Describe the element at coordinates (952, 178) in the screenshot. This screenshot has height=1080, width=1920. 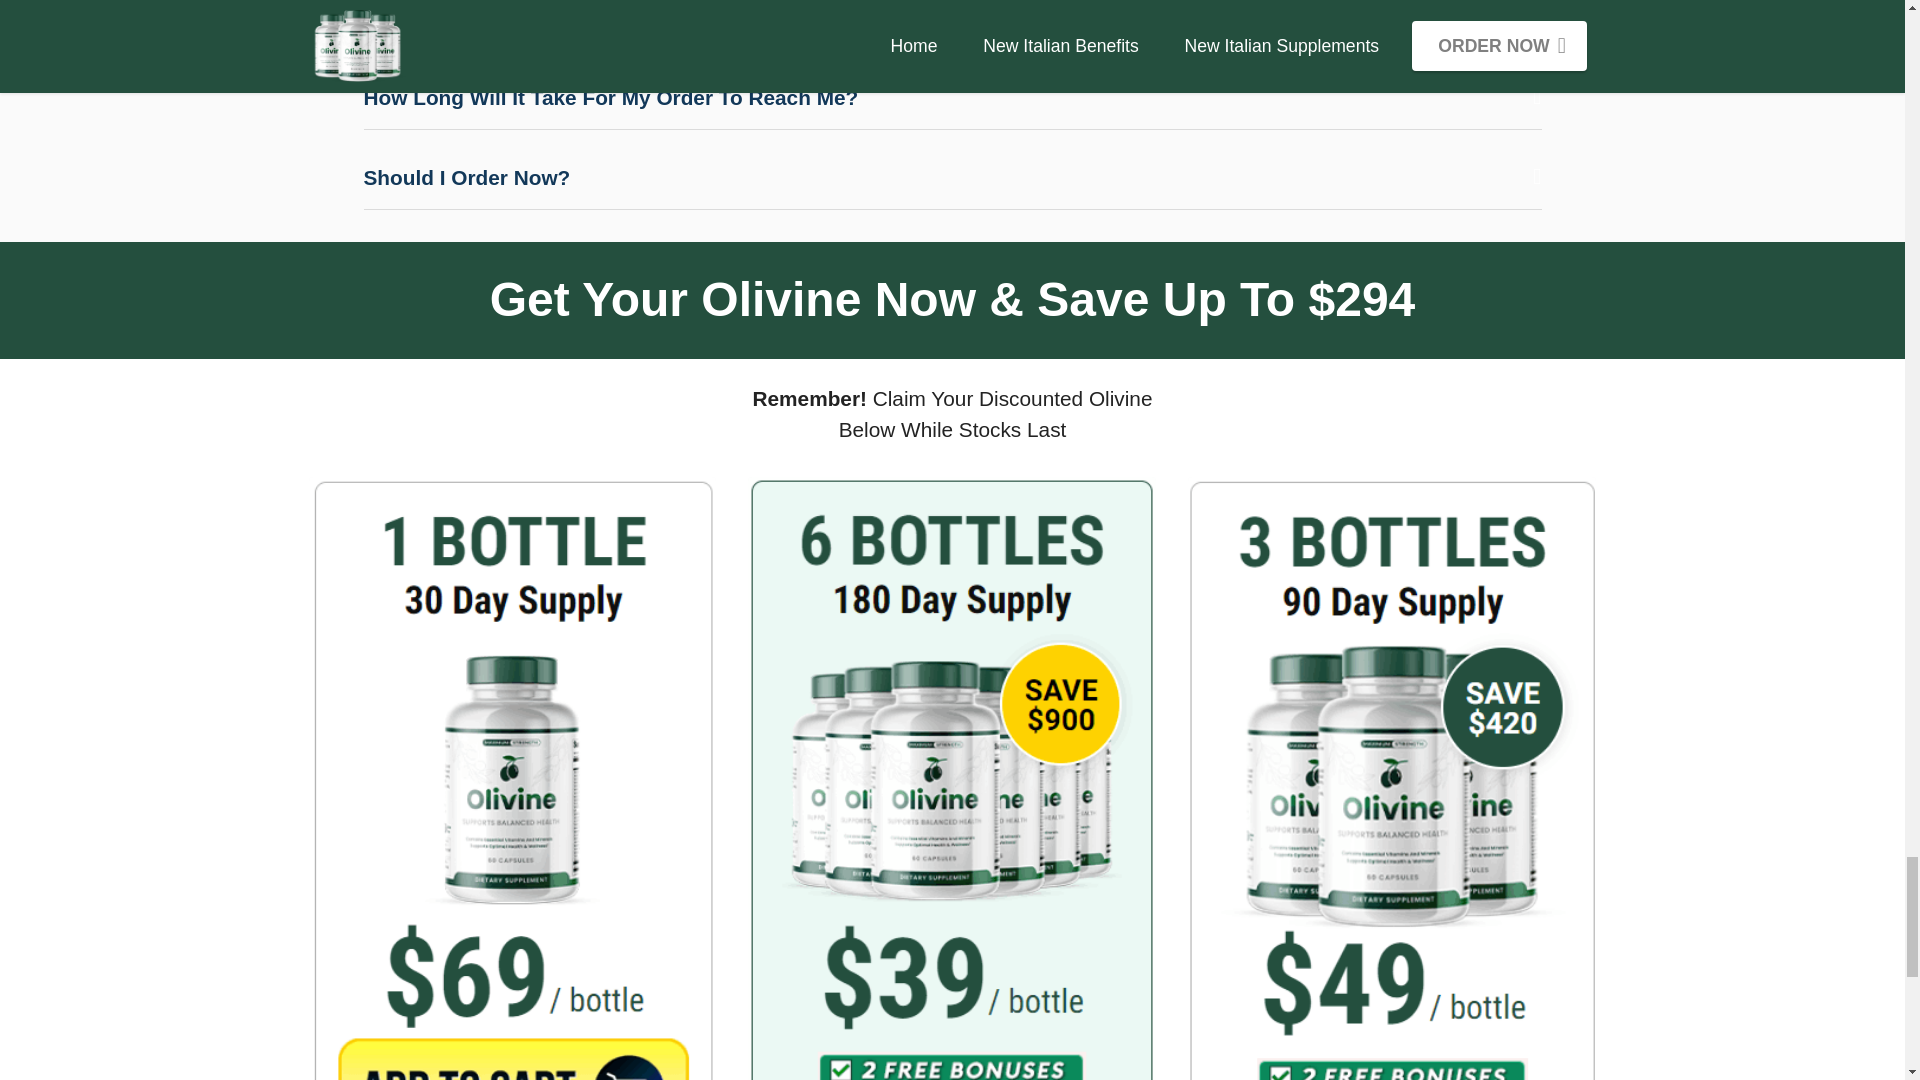
I see `Should I Order Now?` at that location.